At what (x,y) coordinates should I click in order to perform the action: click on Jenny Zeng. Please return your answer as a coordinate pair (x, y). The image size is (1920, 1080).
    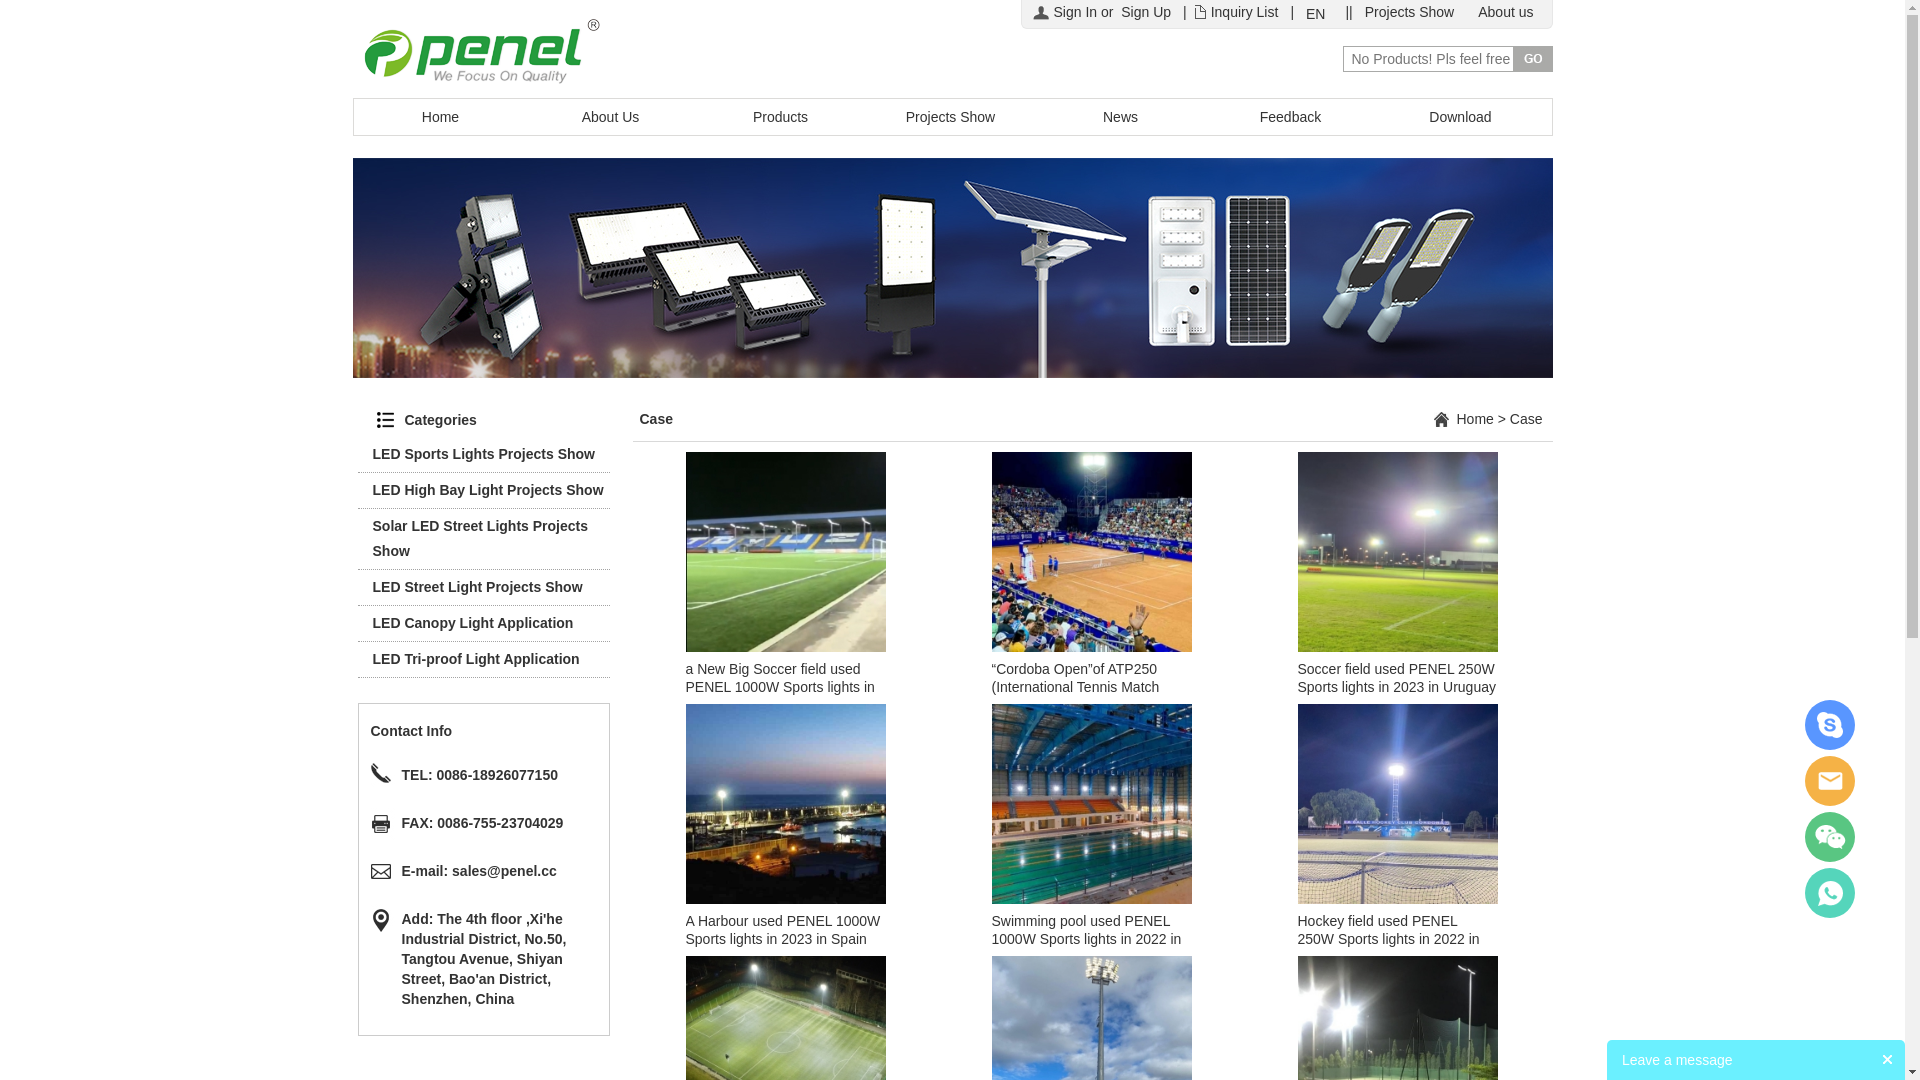
    Looking at the image, I should click on (1830, 893).